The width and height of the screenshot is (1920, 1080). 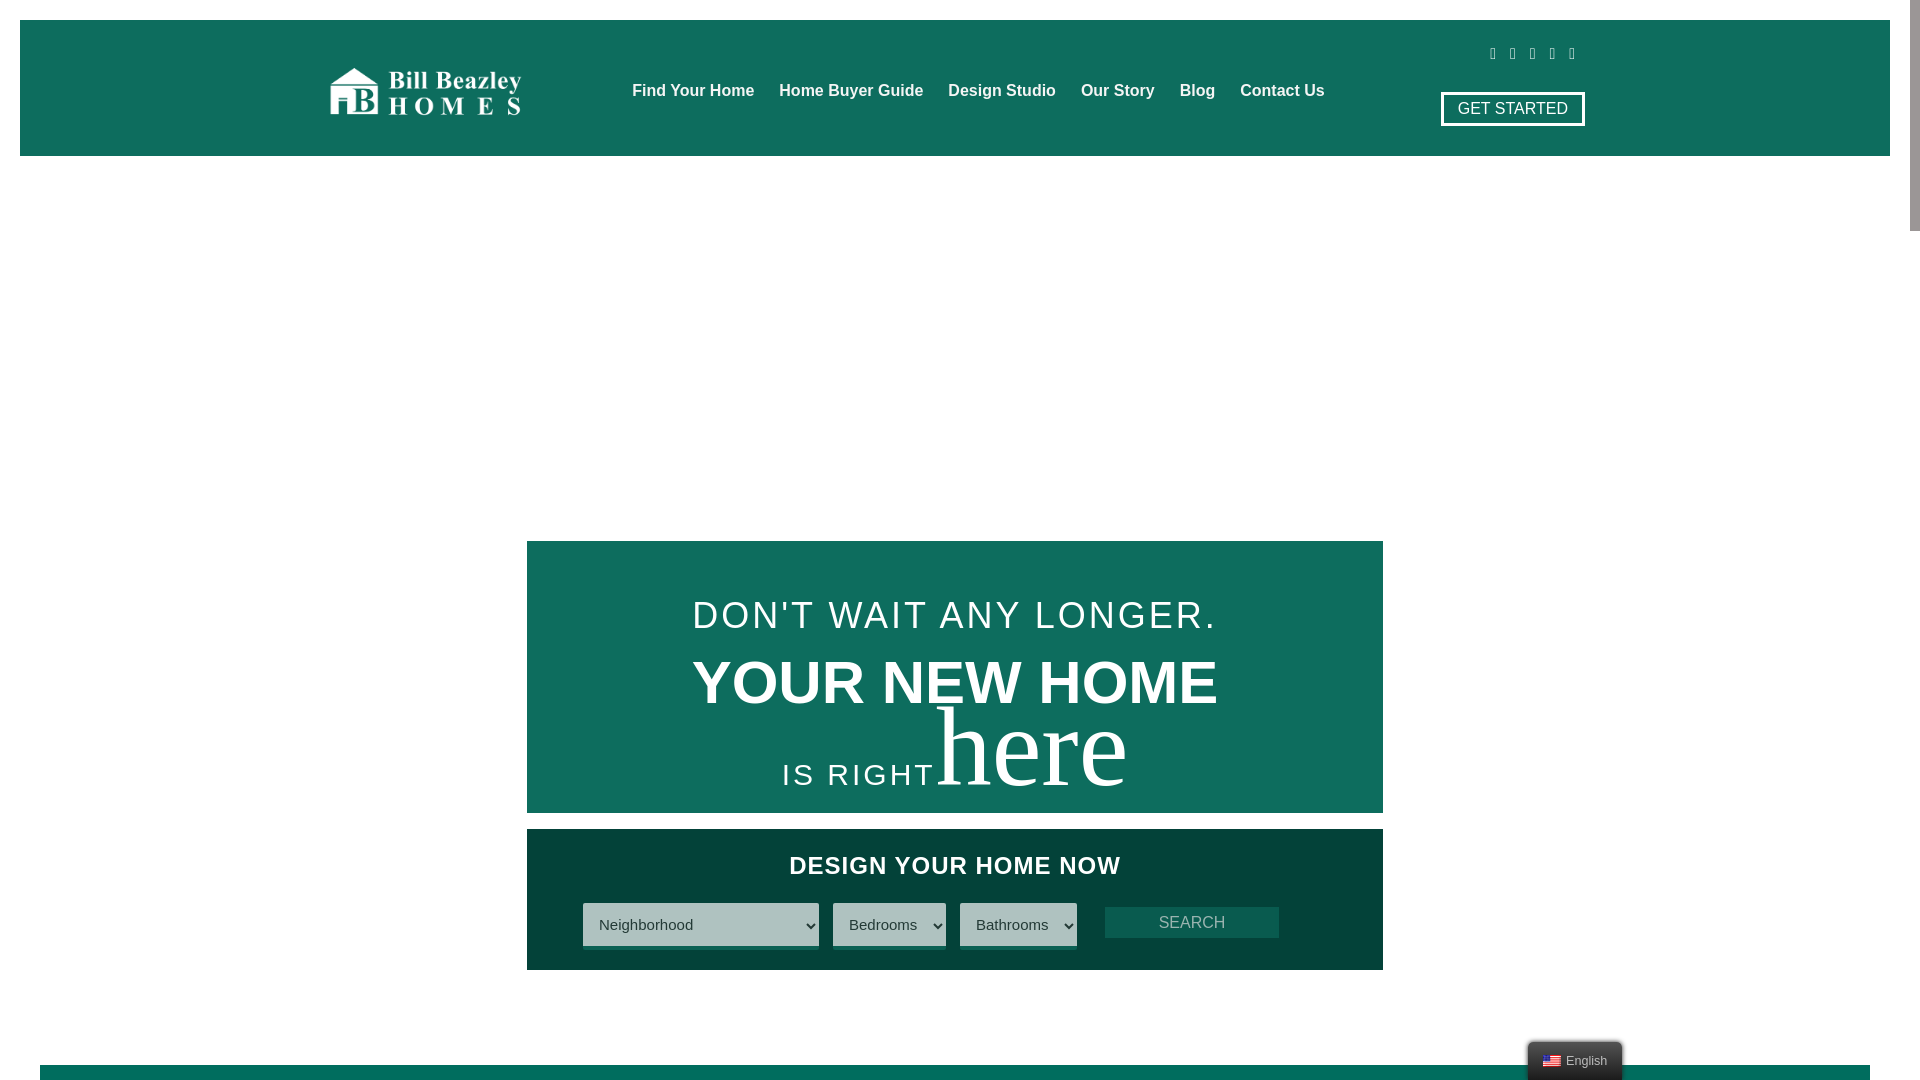 What do you see at coordinates (1192, 922) in the screenshot?
I see `SEARCH` at bounding box center [1192, 922].